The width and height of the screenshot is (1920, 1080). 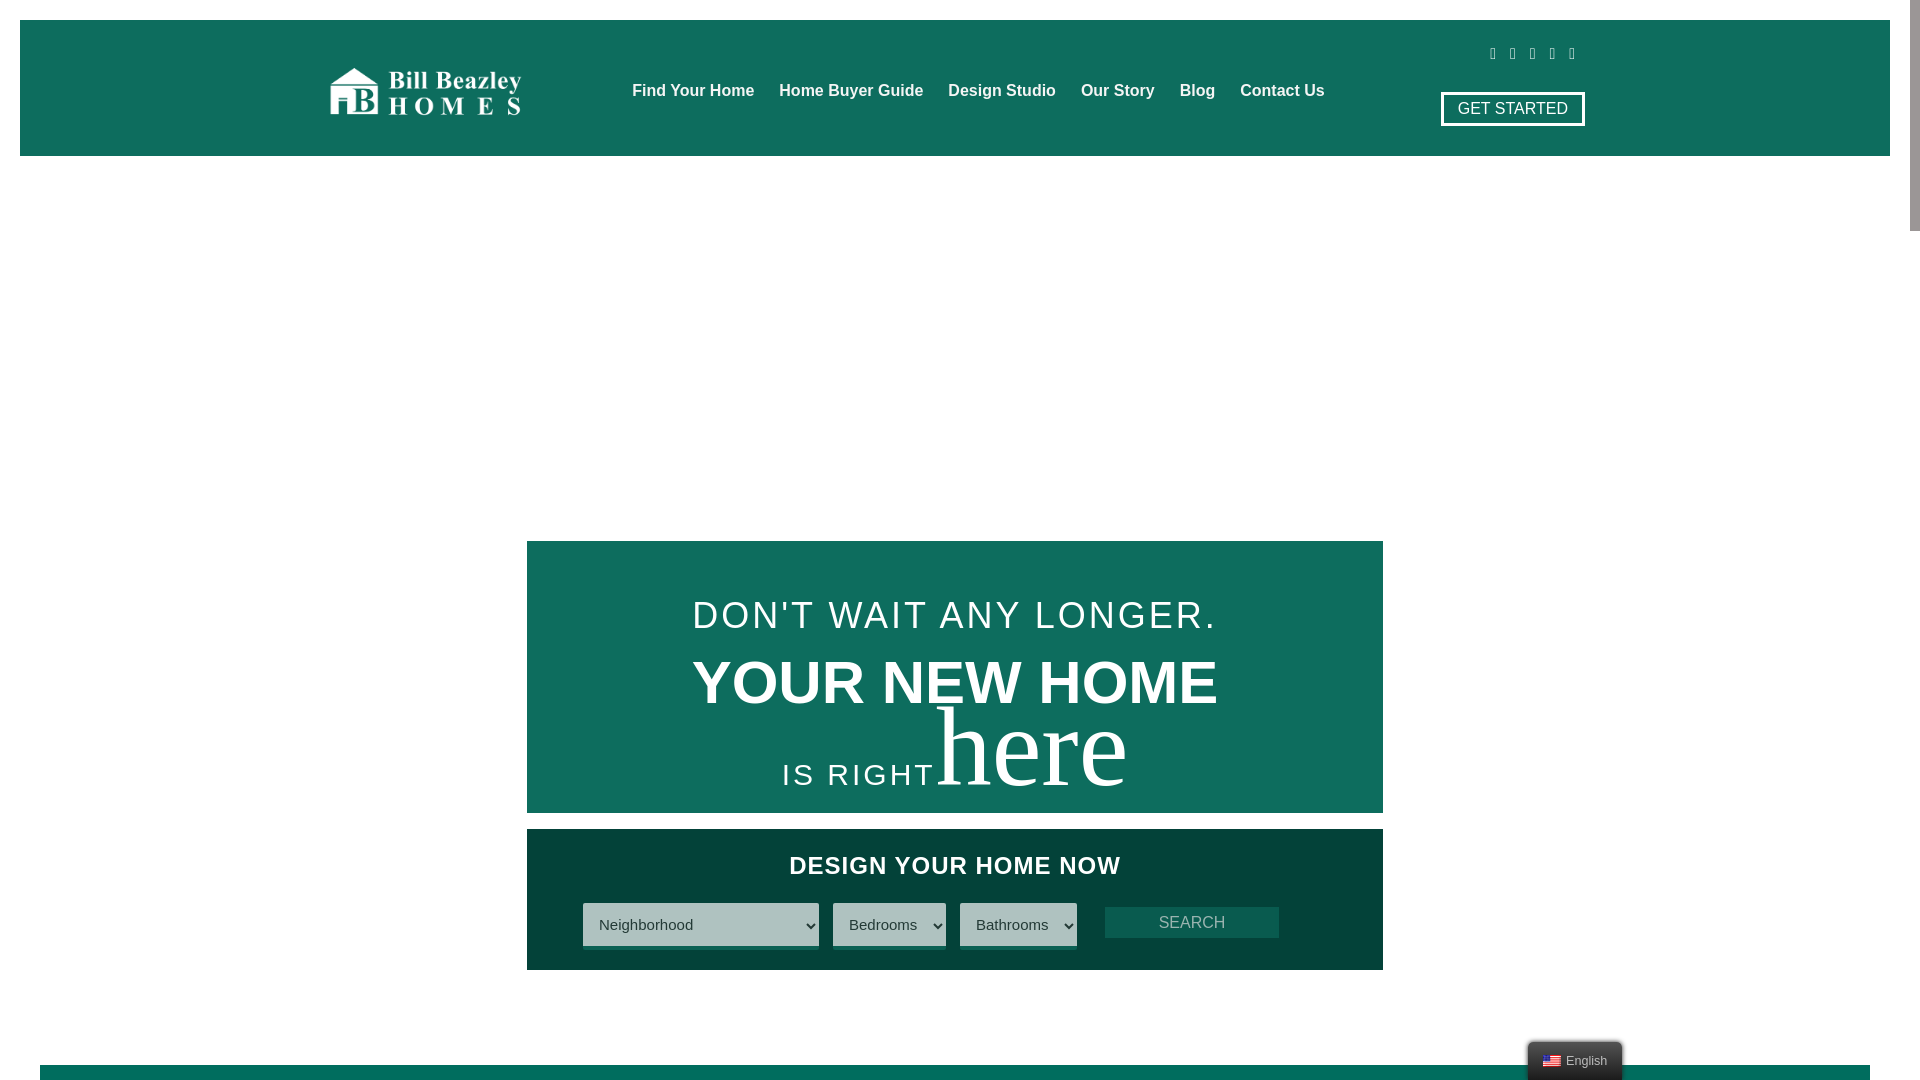 What do you see at coordinates (1192, 922) in the screenshot?
I see `SEARCH` at bounding box center [1192, 922].